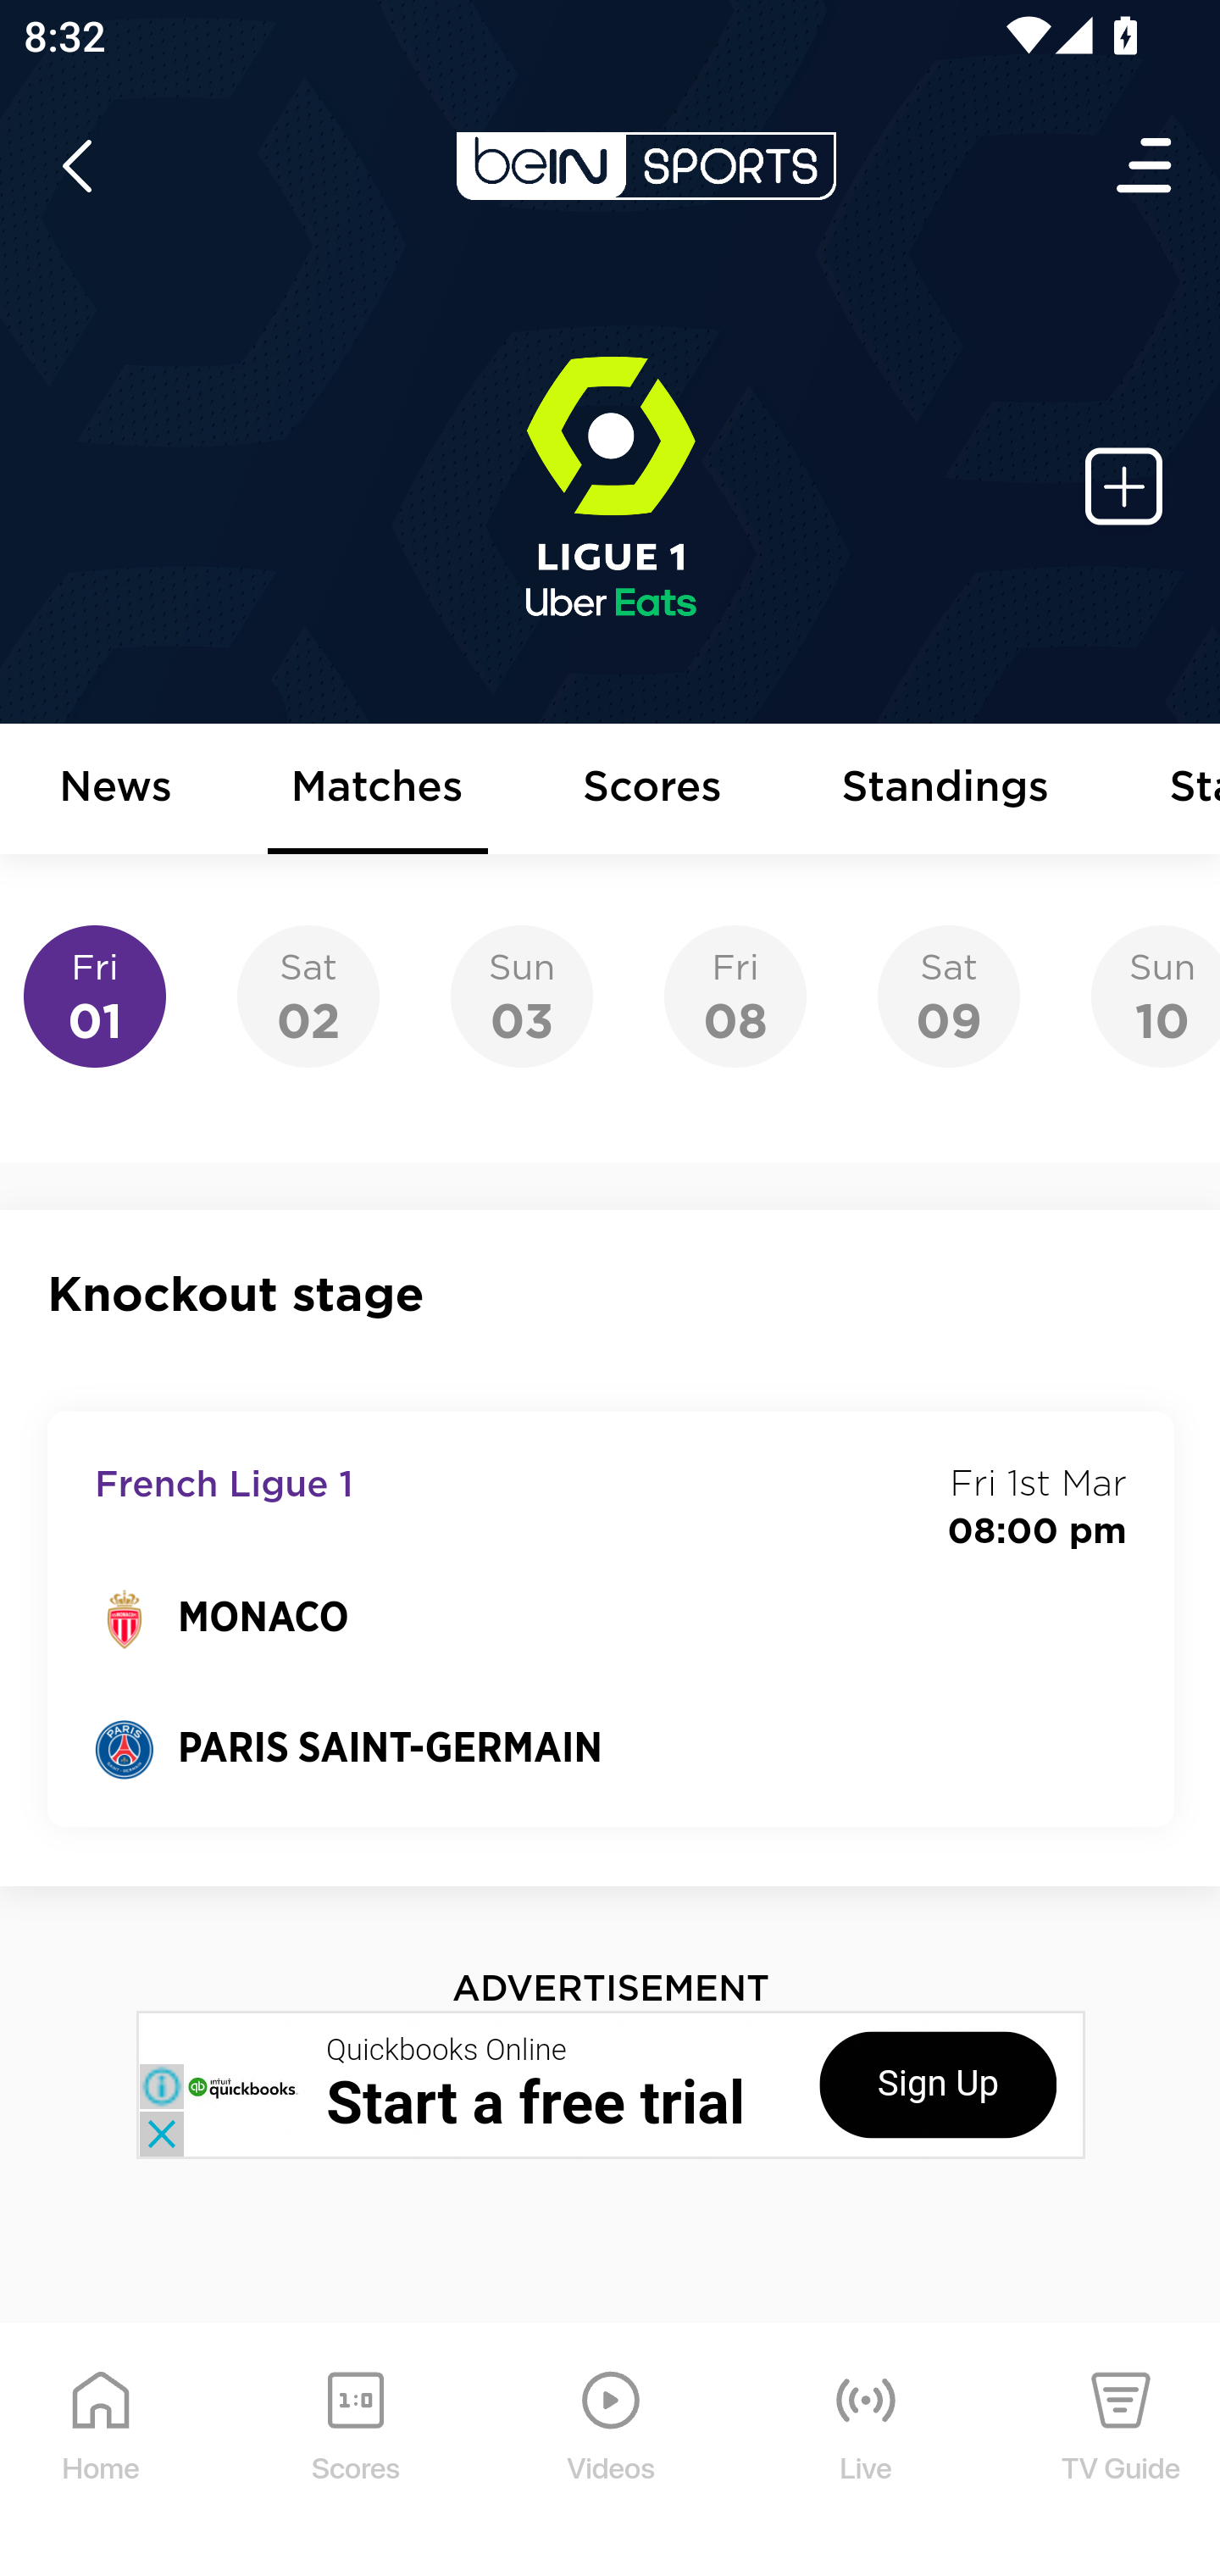  I want to click on Sat09, so click(949, 997).